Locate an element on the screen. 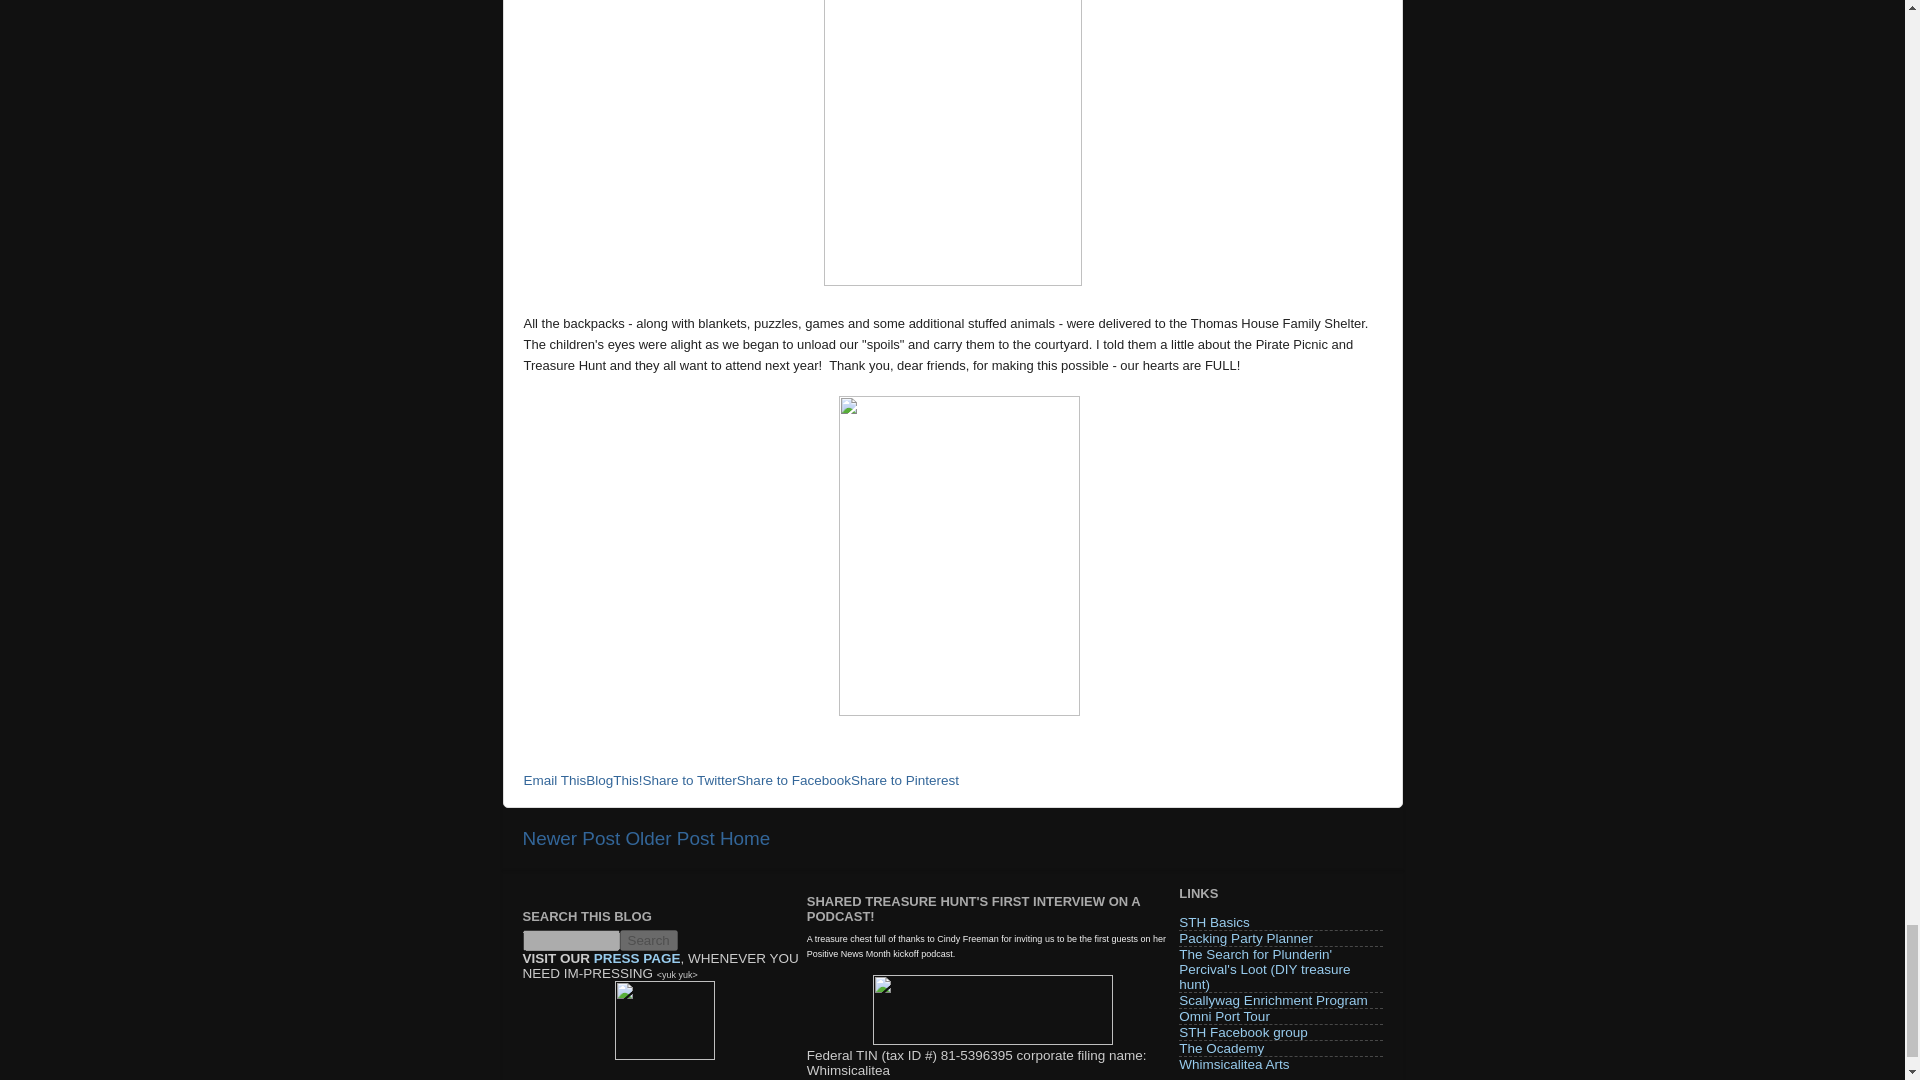 Image resolution: width=1920 pixels, height=1080 pixels. search is located at coordinates (648, 940).